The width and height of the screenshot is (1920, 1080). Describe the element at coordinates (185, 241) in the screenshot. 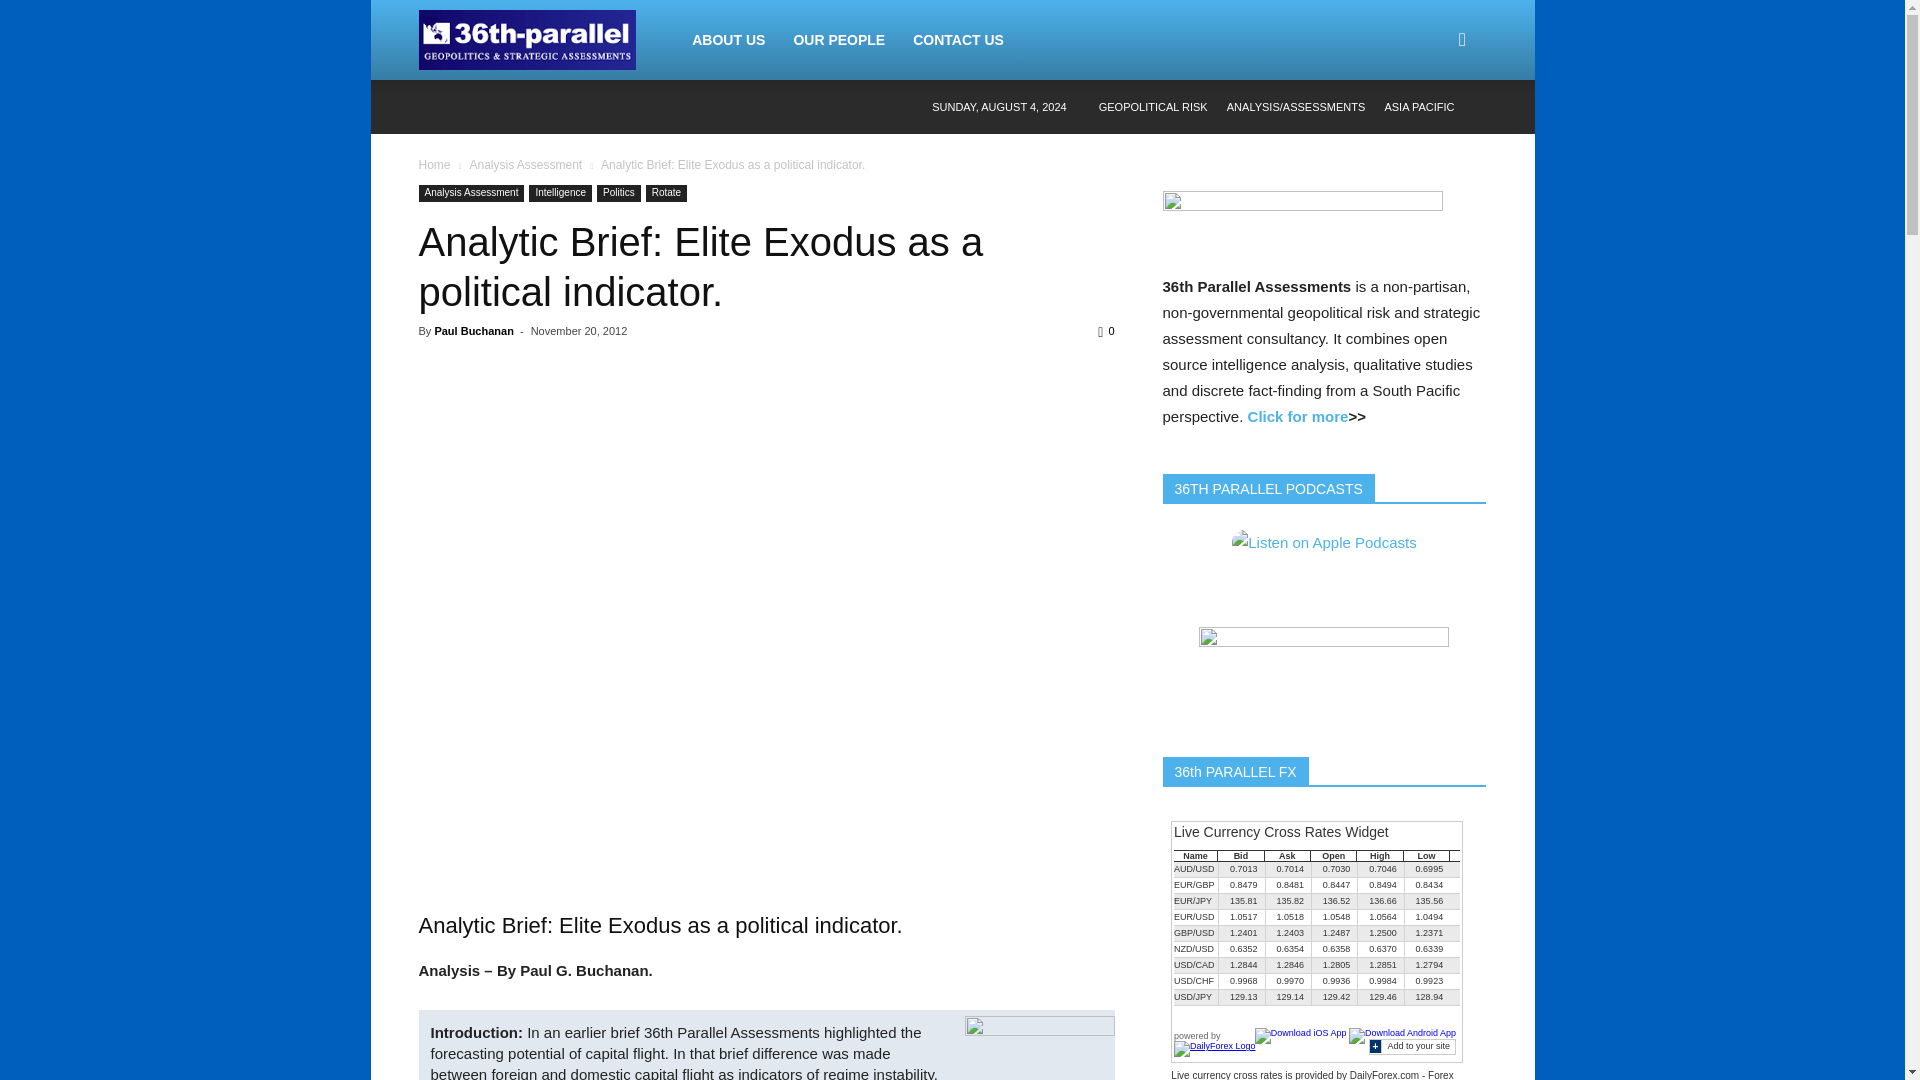

I see `CONTACT US` at that location.